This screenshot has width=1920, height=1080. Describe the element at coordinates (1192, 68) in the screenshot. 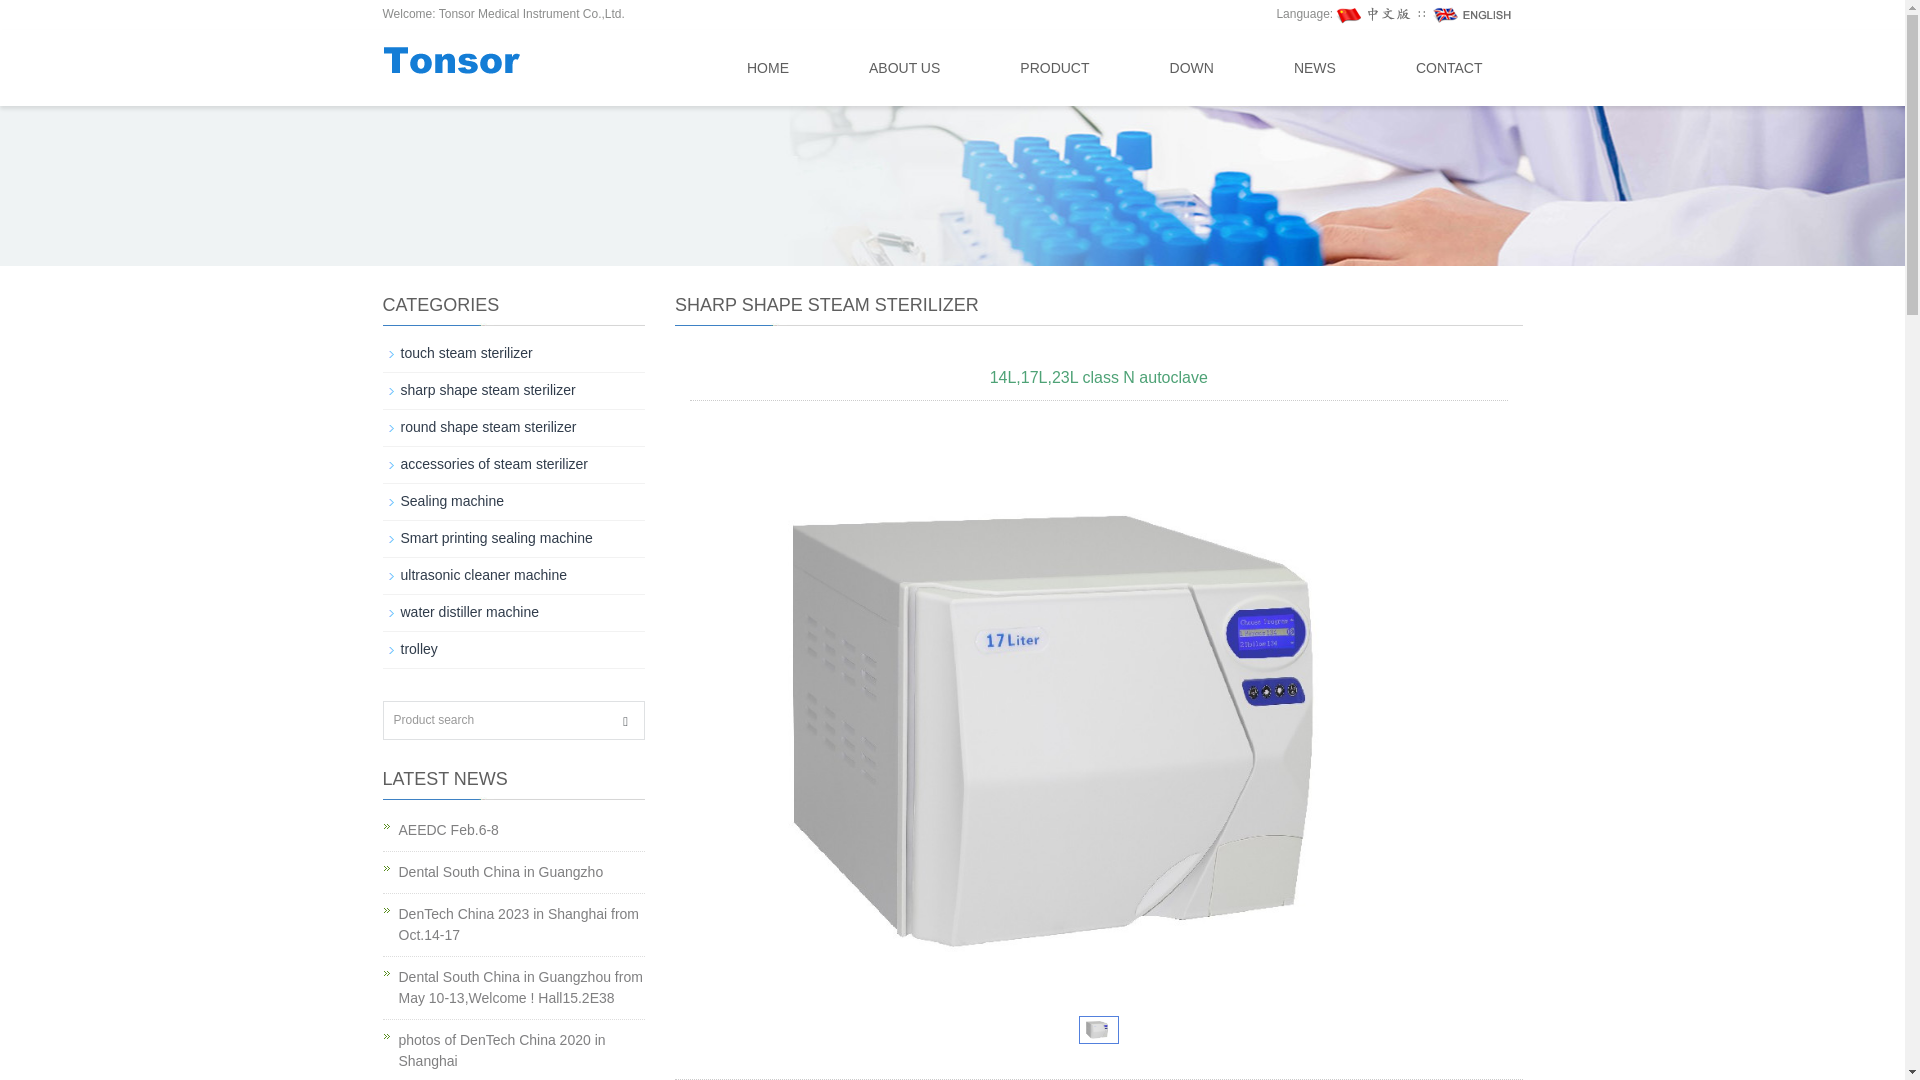

I see `DOWN` at that location.